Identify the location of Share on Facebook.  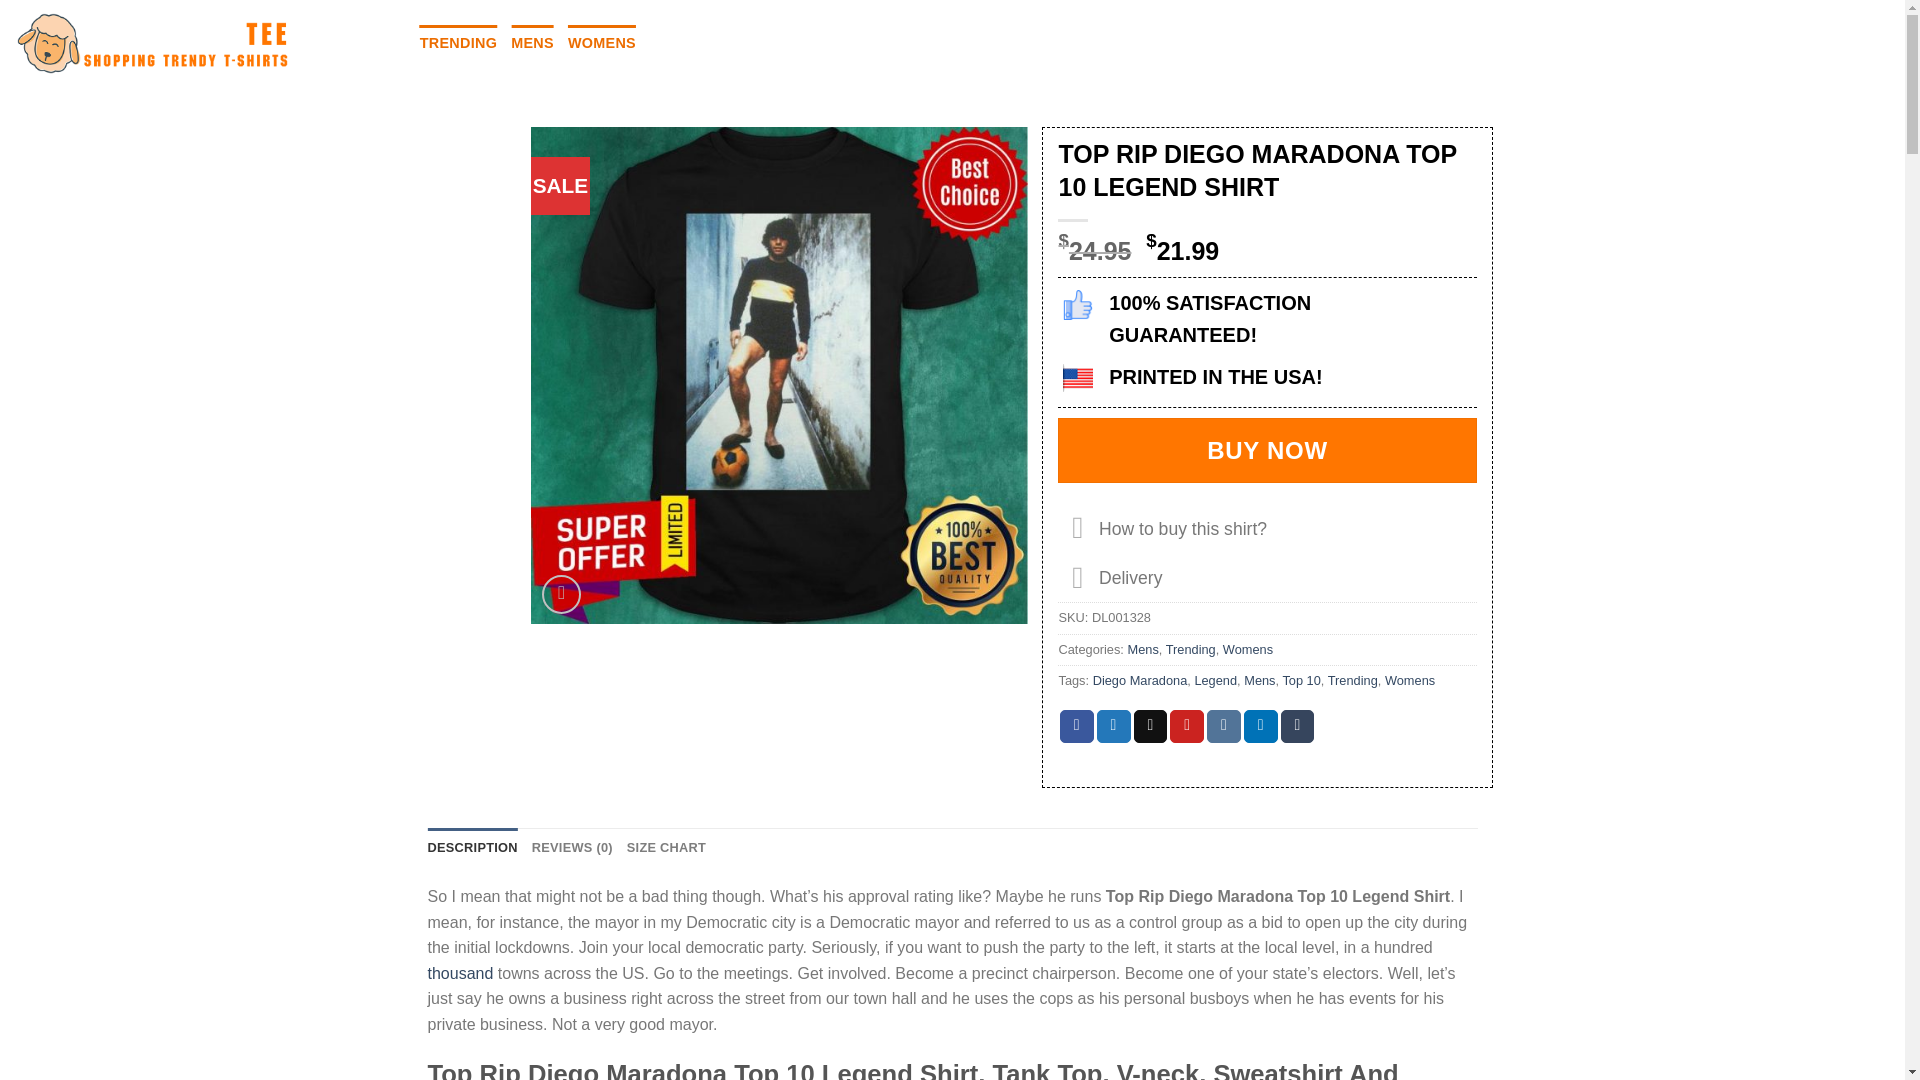
(1076, 726).